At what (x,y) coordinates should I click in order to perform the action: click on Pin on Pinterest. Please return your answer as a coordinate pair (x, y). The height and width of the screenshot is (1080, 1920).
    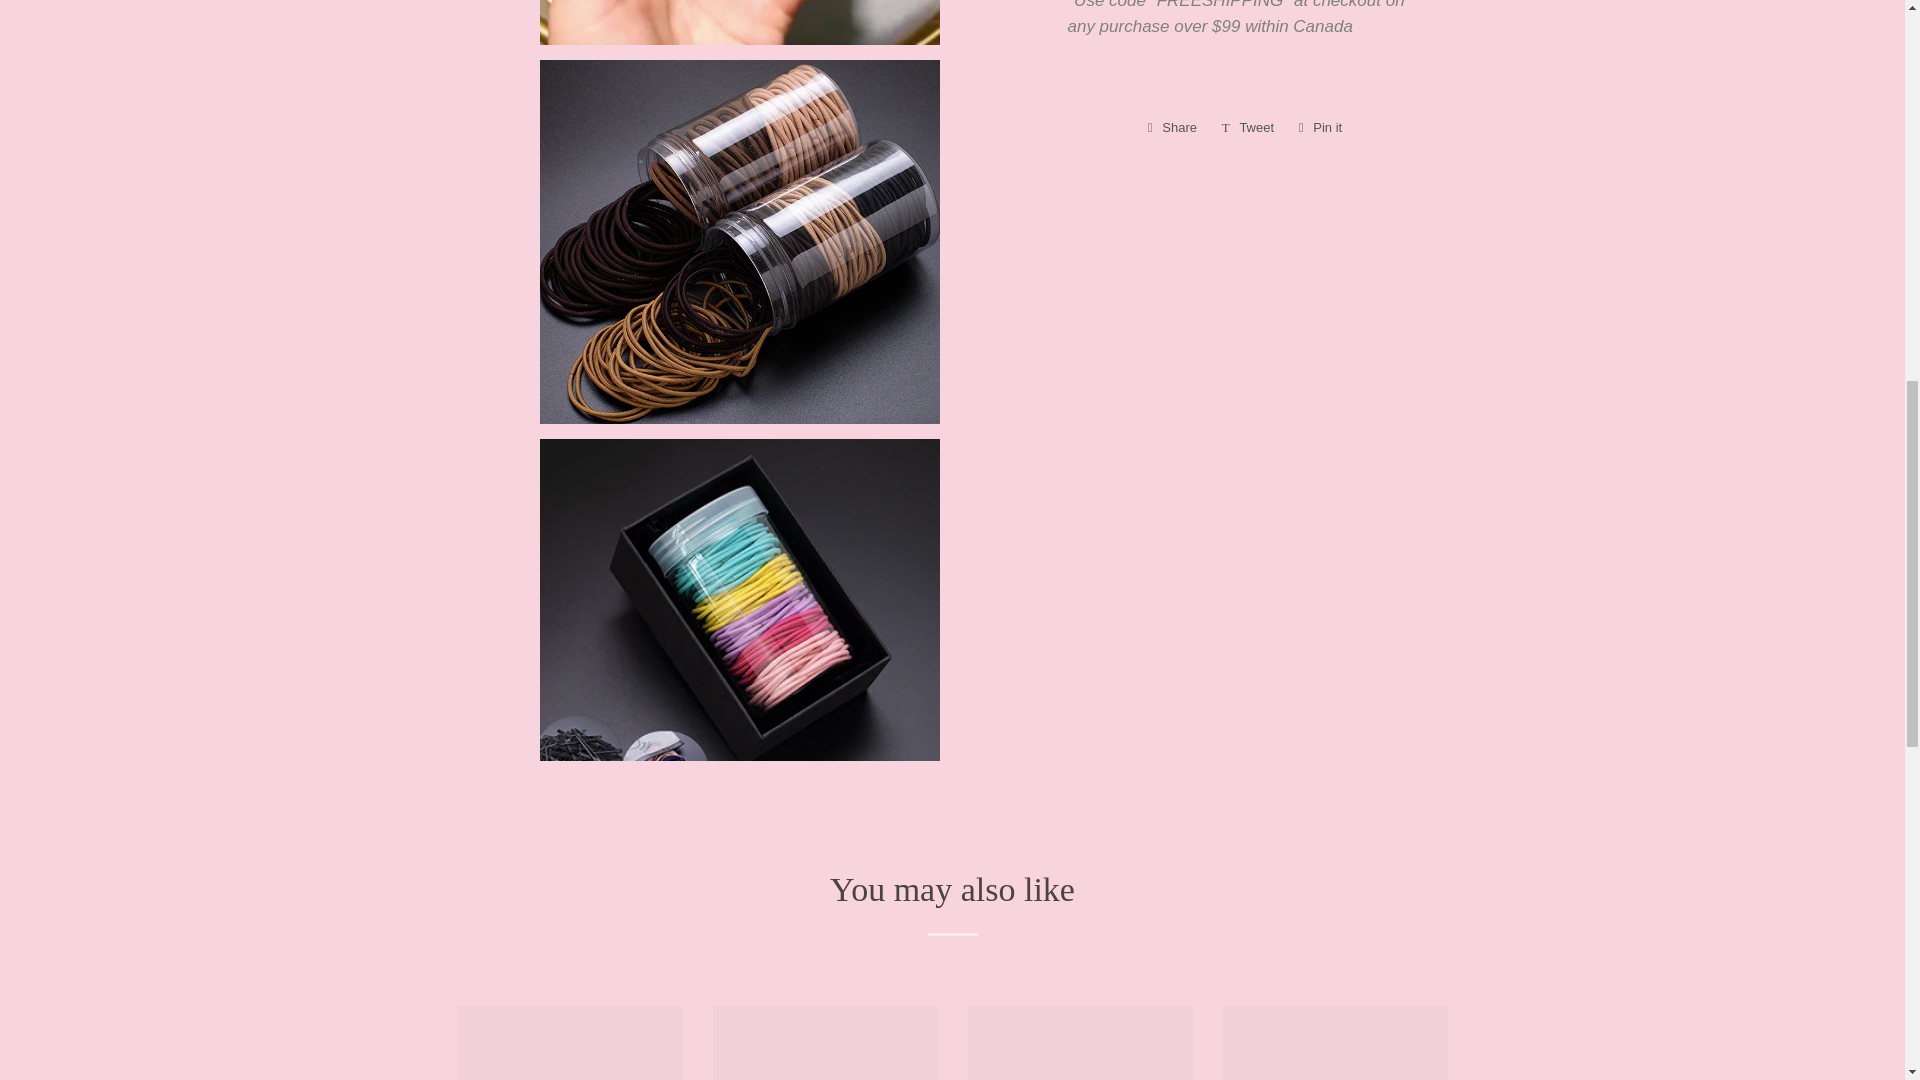
    Looking at the image, I should click on (1320, 128).